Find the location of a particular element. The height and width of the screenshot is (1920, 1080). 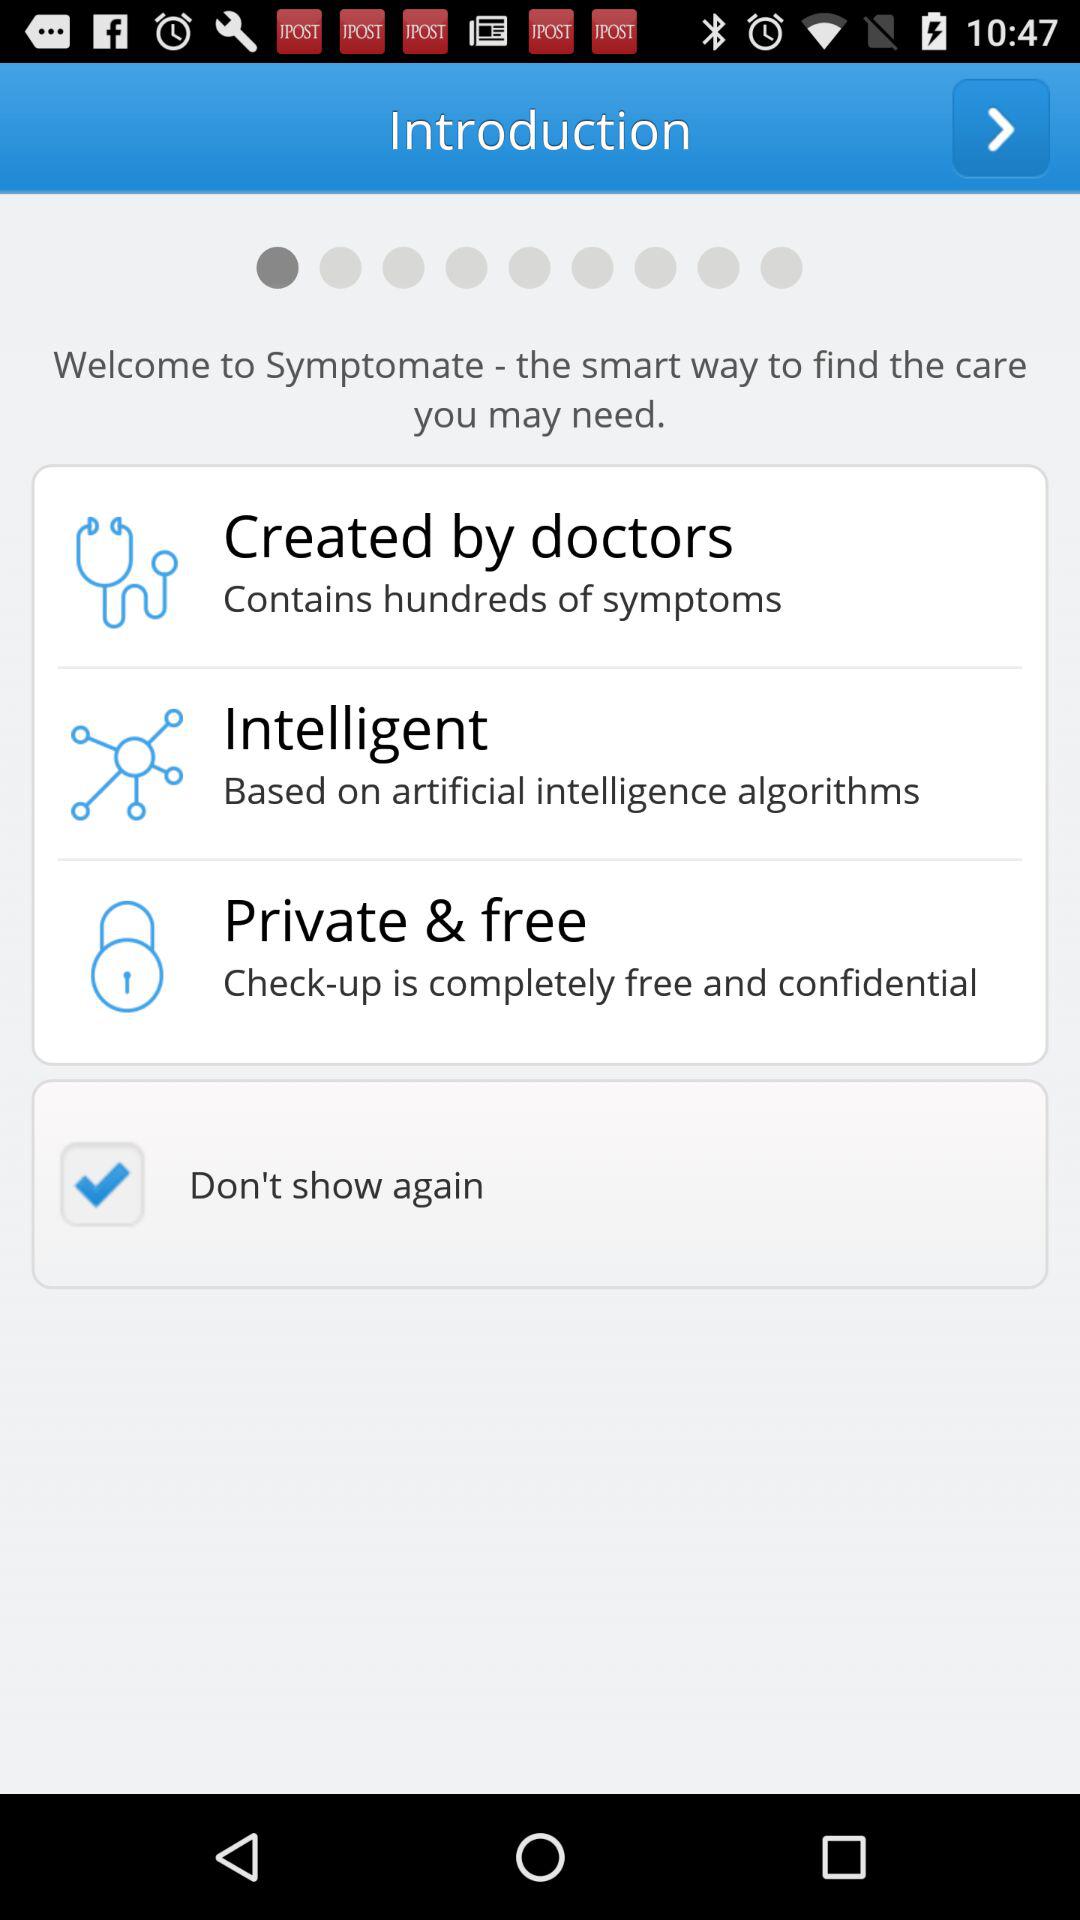

jump to the don t show icon is located at coordinates (540, 1184).